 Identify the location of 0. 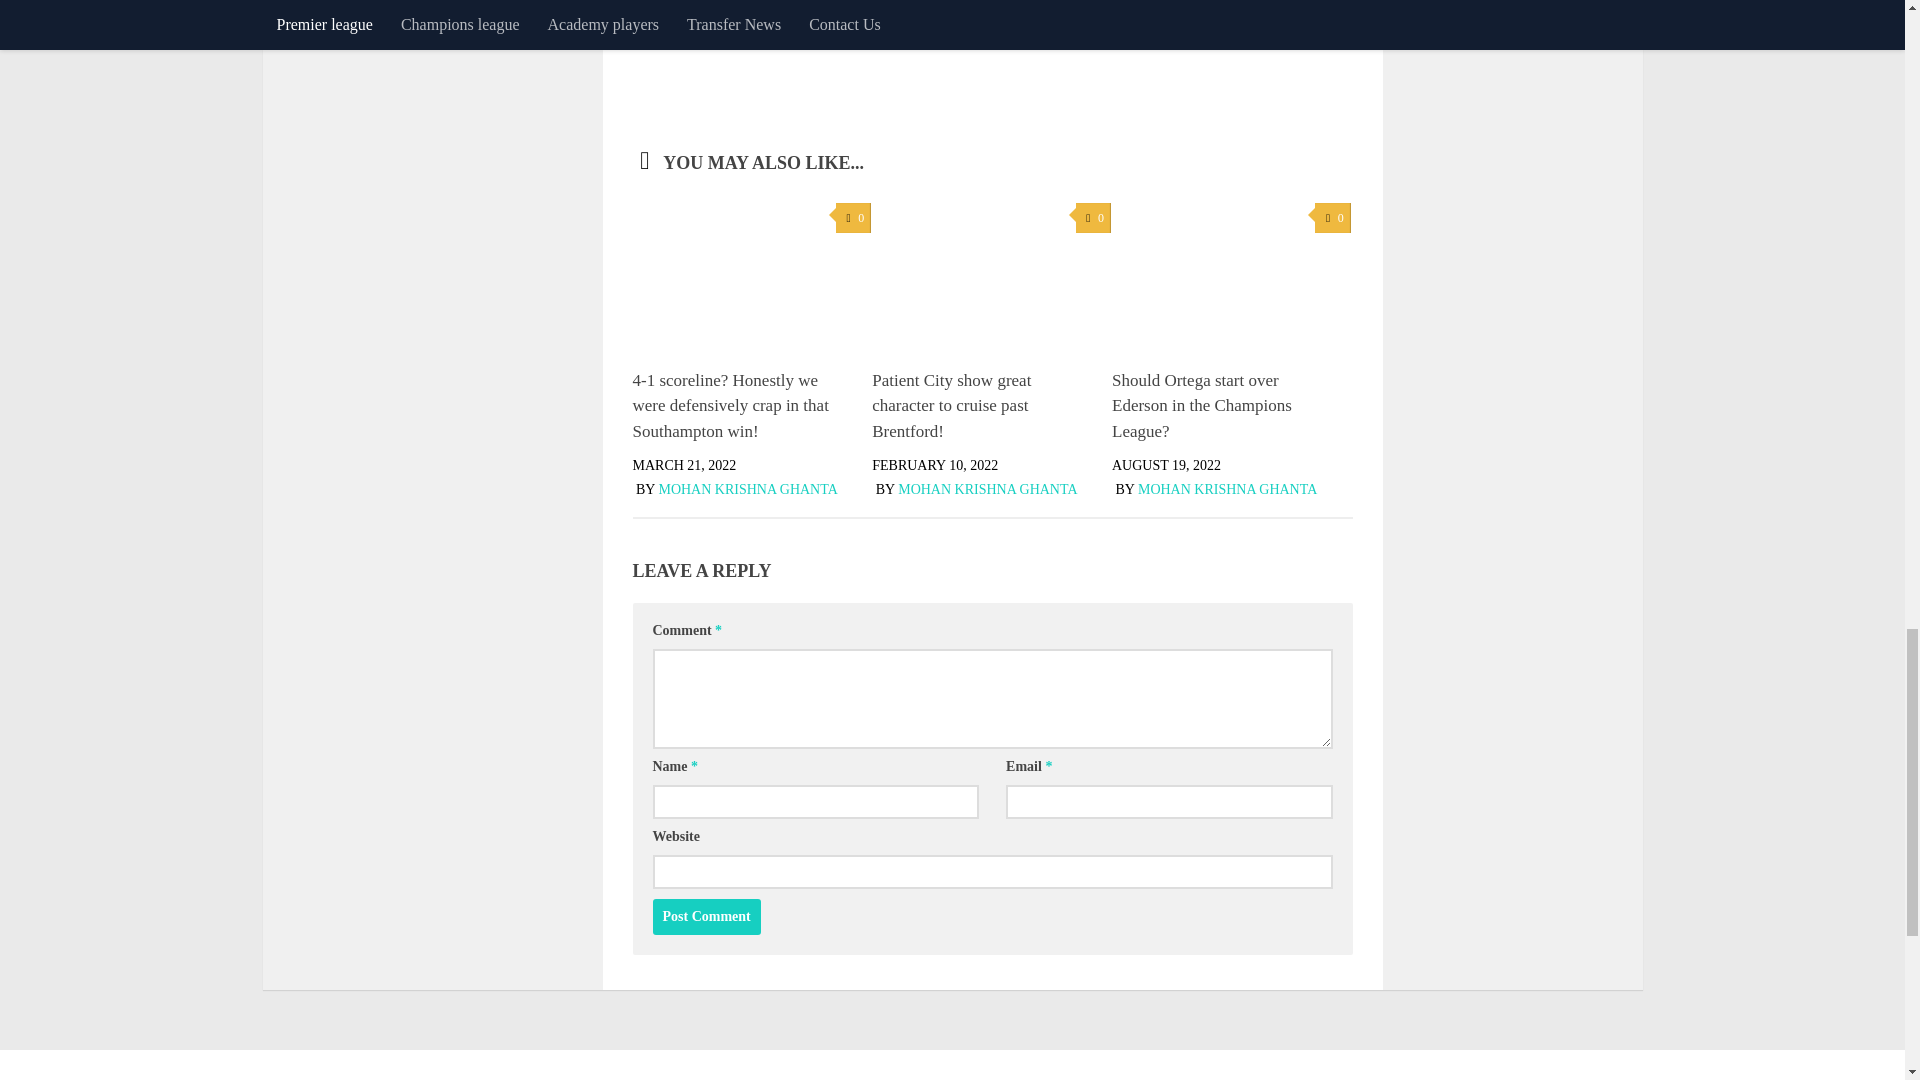
(1332, 218).